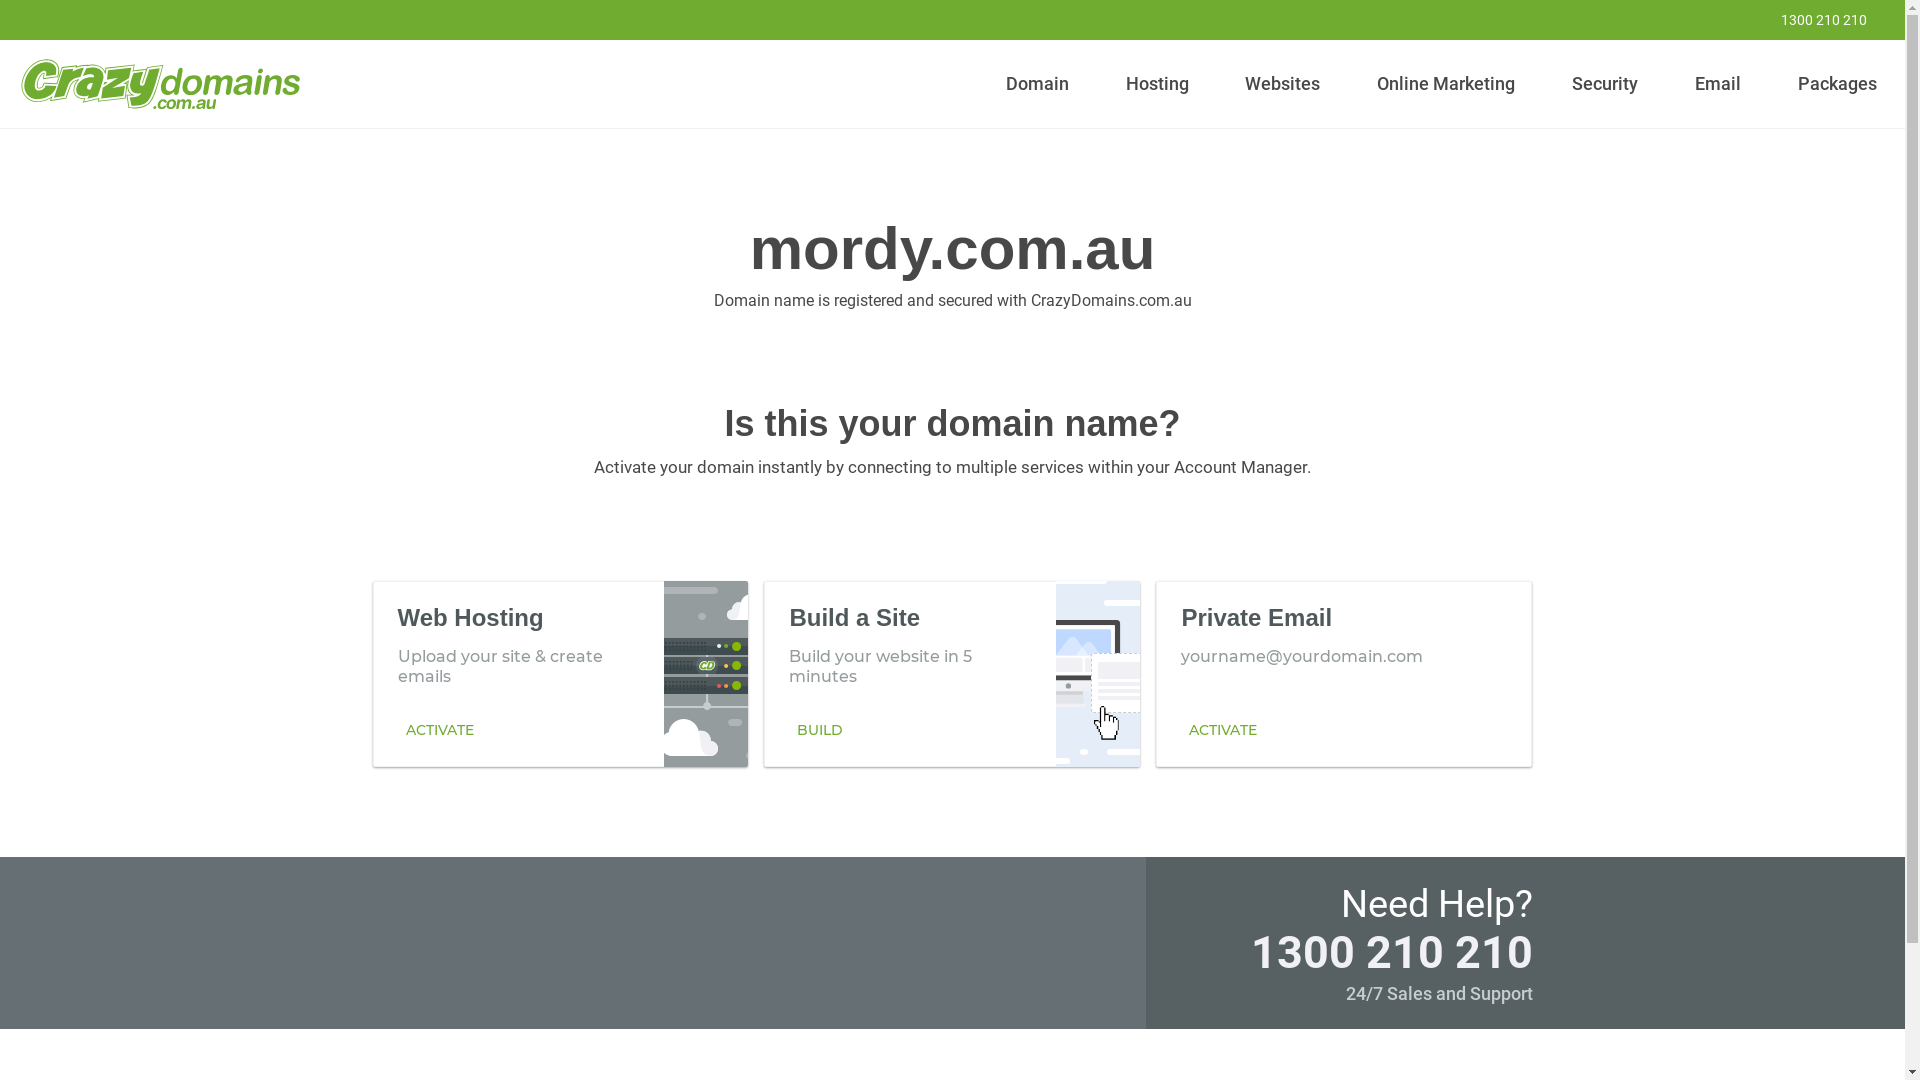 This screenshot has width=1920, height=1080. Describe the element at coordinates (1157, 84) in the screenshot. I see `Hosting` at that location.